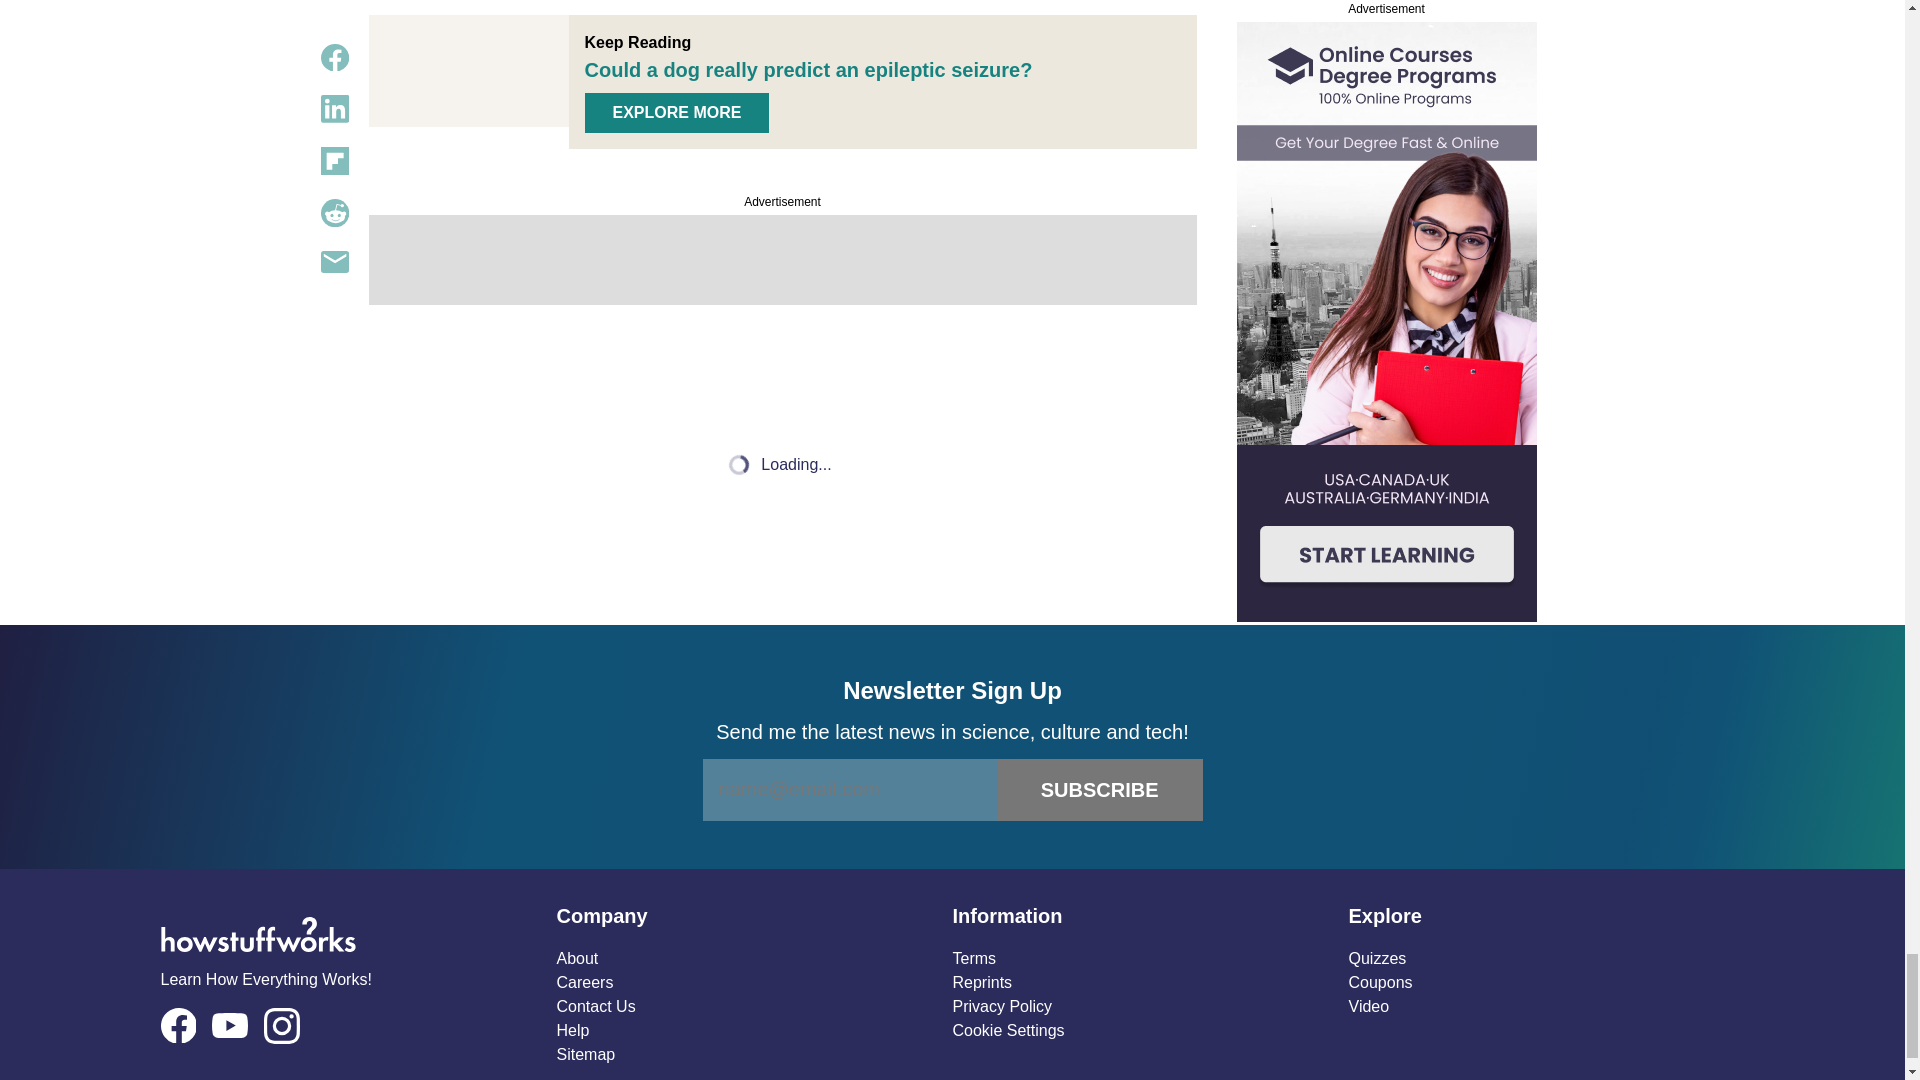 The width and height of the screenshot is (1920, 1080). What do you see at coordinates (282, 1026) in the screenshot?
I see `Visit HowStuffWorks on Instagram` at bounding box center [282, 1026].